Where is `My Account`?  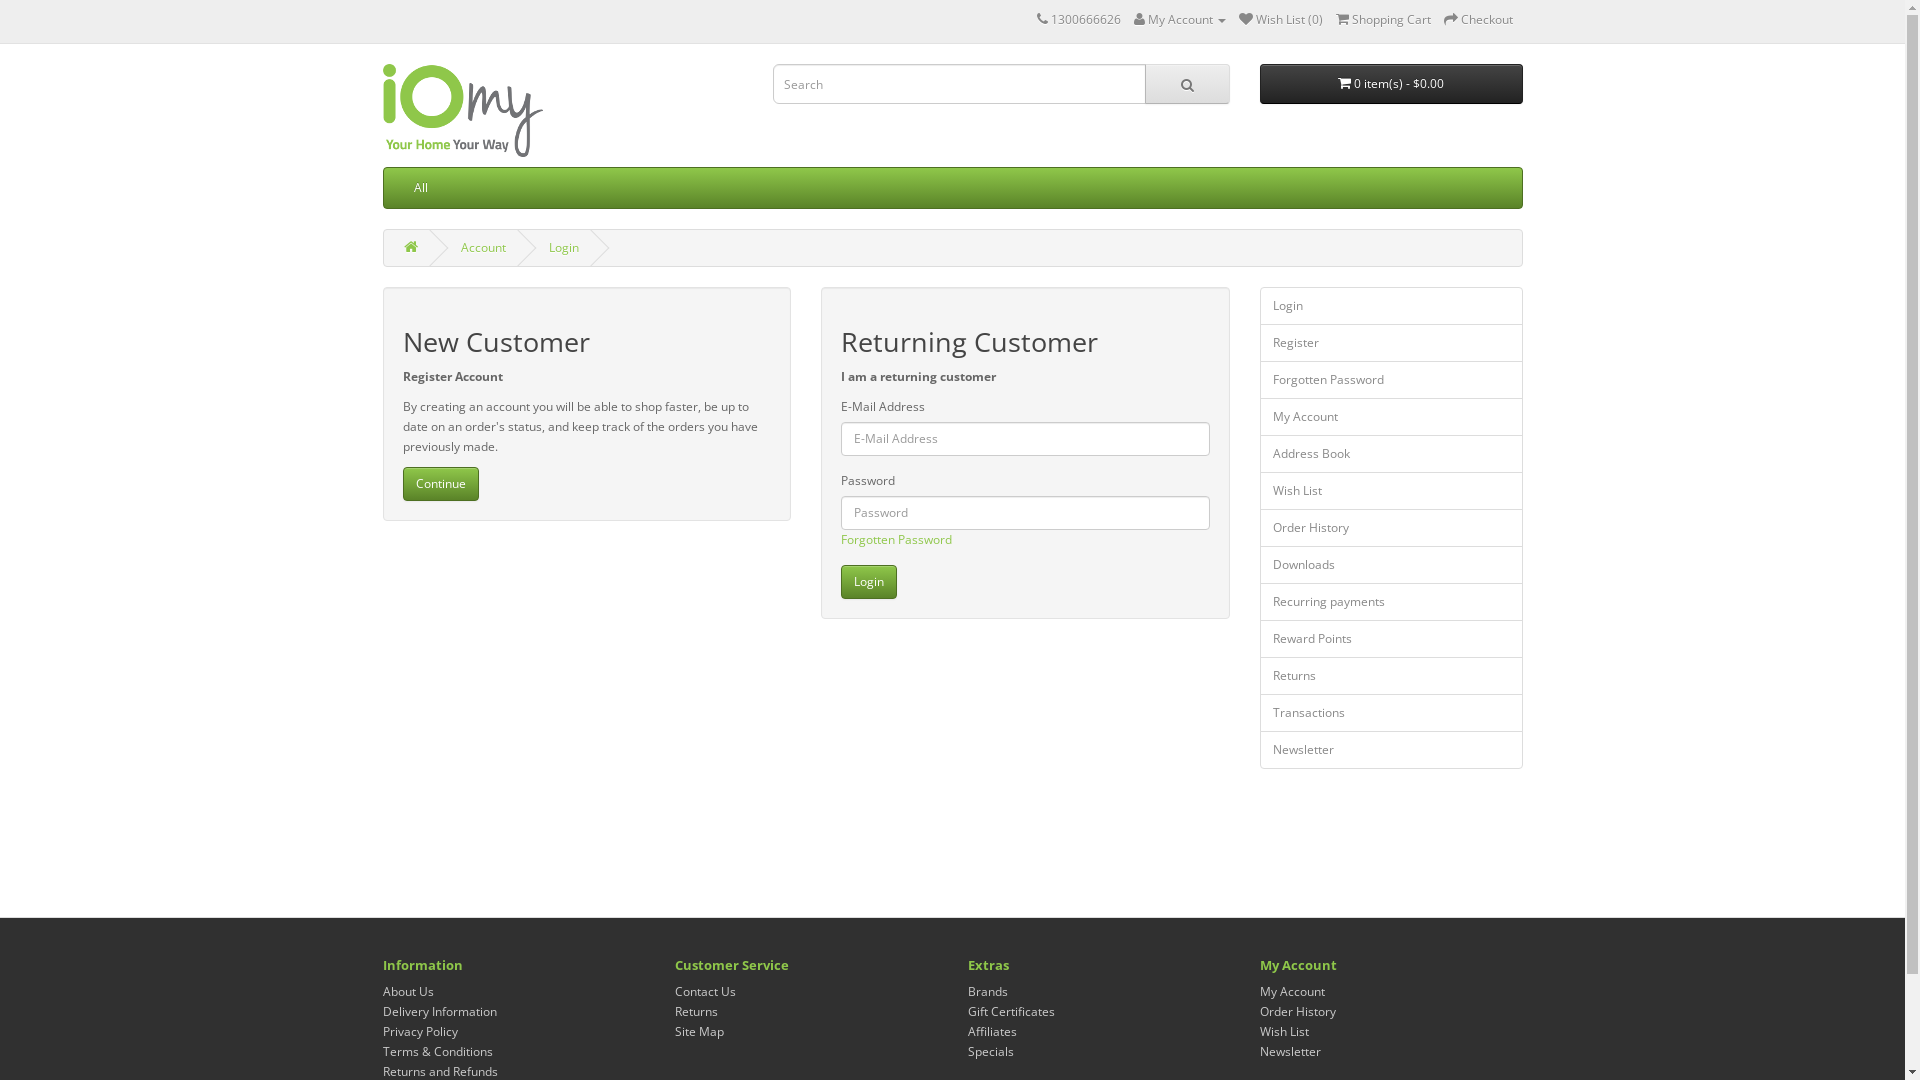
My Account is located at coordinates (1180, 20).